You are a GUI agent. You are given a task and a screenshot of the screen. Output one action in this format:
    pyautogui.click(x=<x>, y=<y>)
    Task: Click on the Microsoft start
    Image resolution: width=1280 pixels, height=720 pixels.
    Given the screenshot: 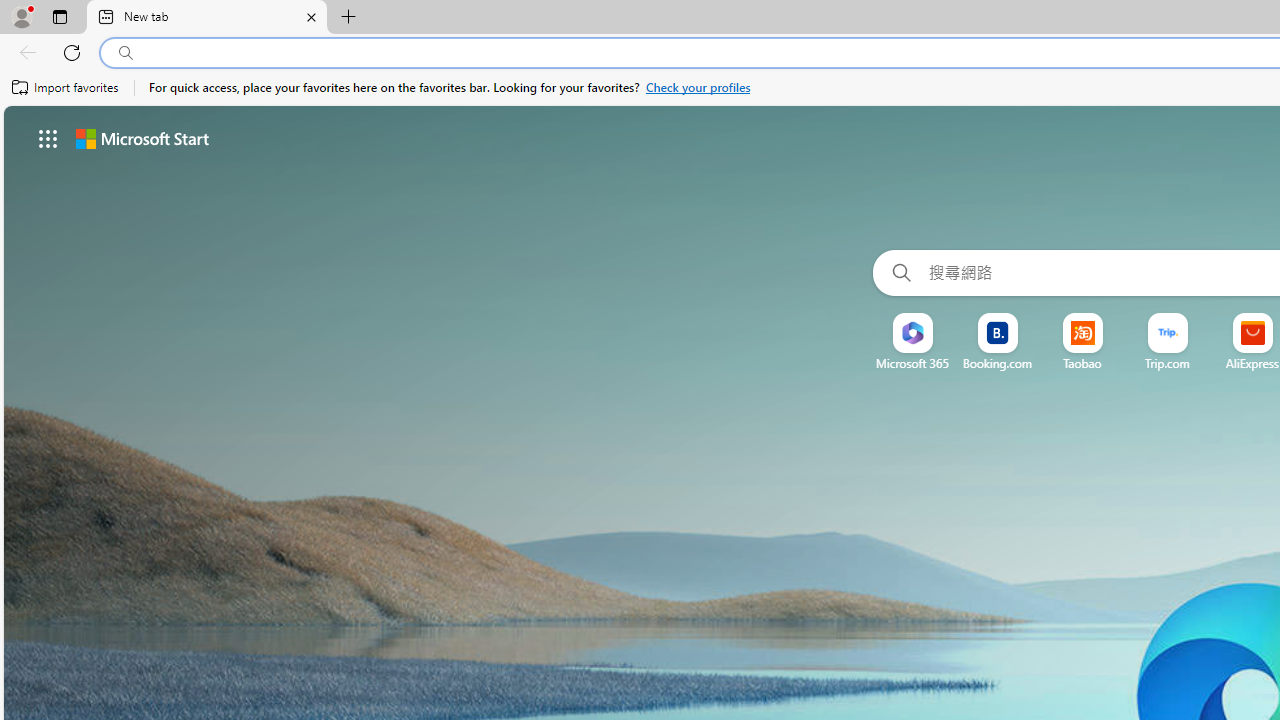 What is the action you would take?
    pyautogui.click(x=142, y=138)
    